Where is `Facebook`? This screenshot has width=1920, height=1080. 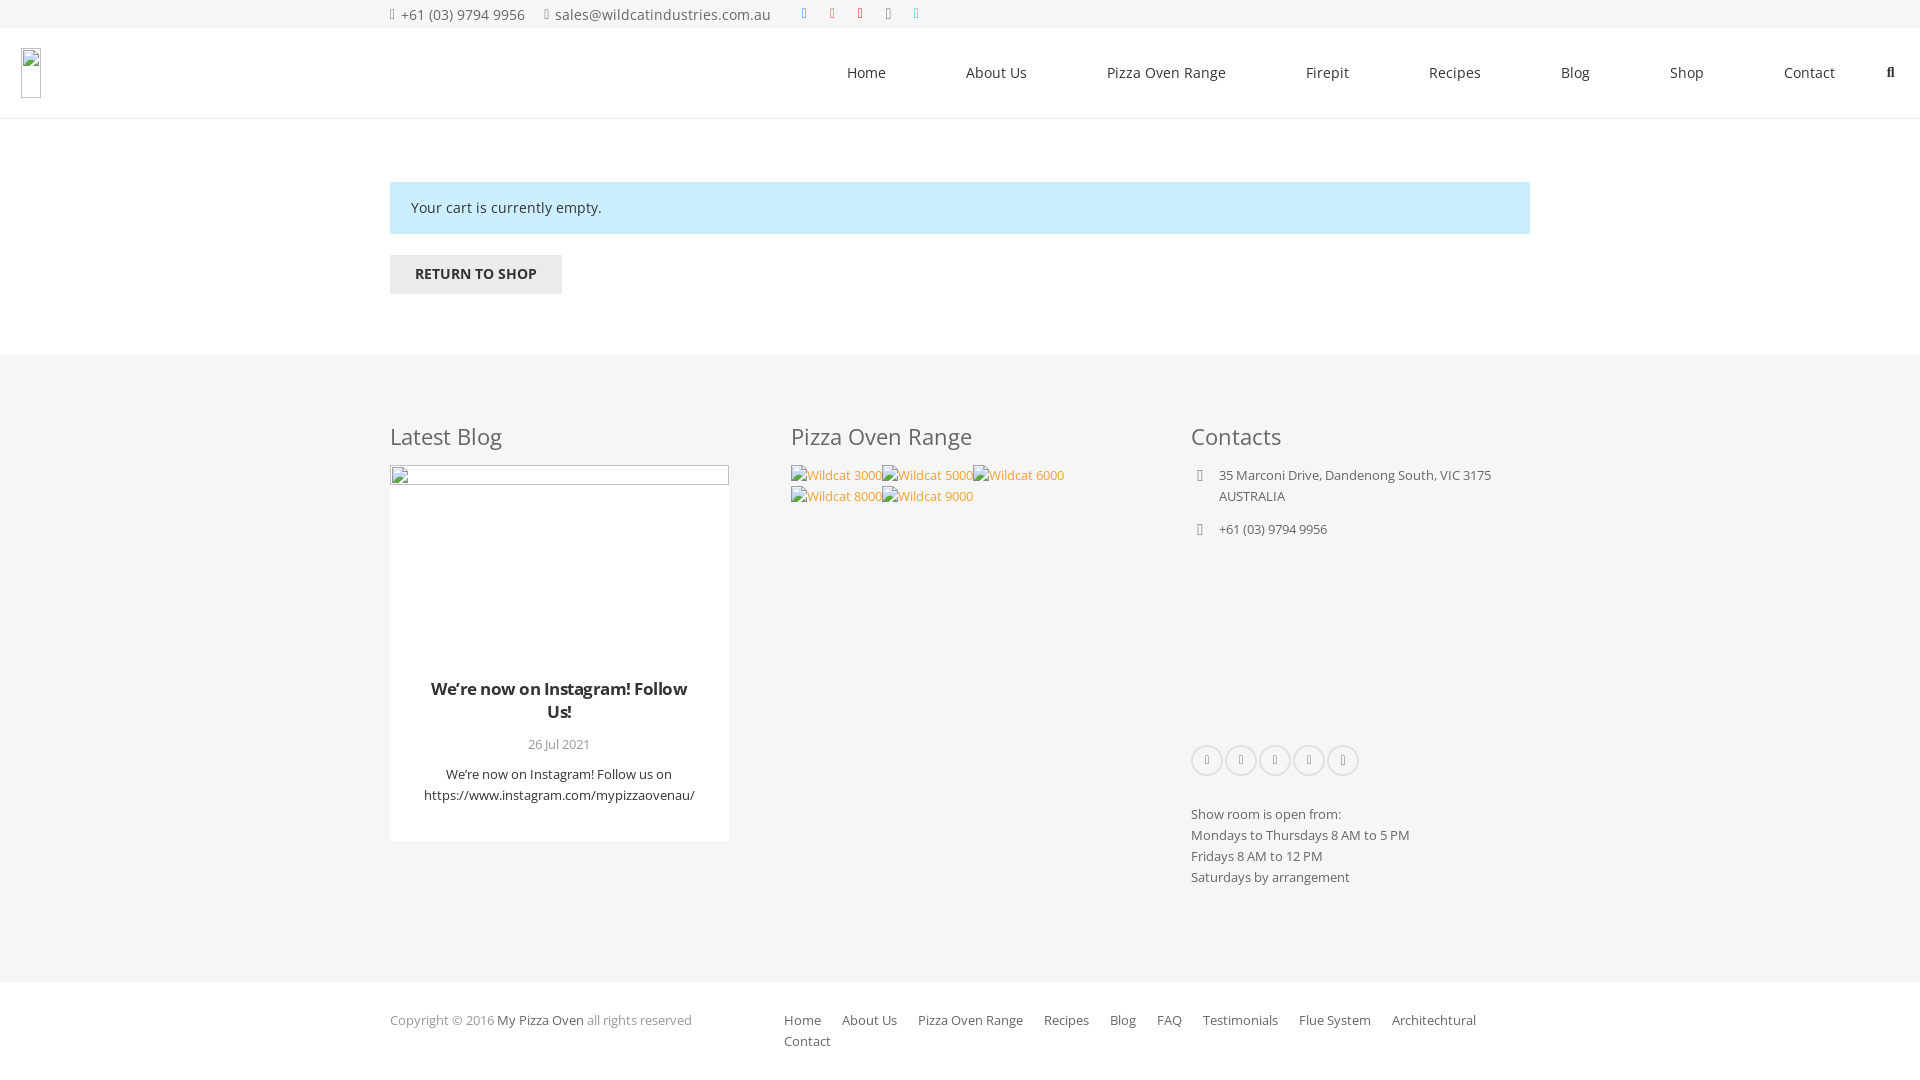 Facebook is located at coordinates (1241, 760).